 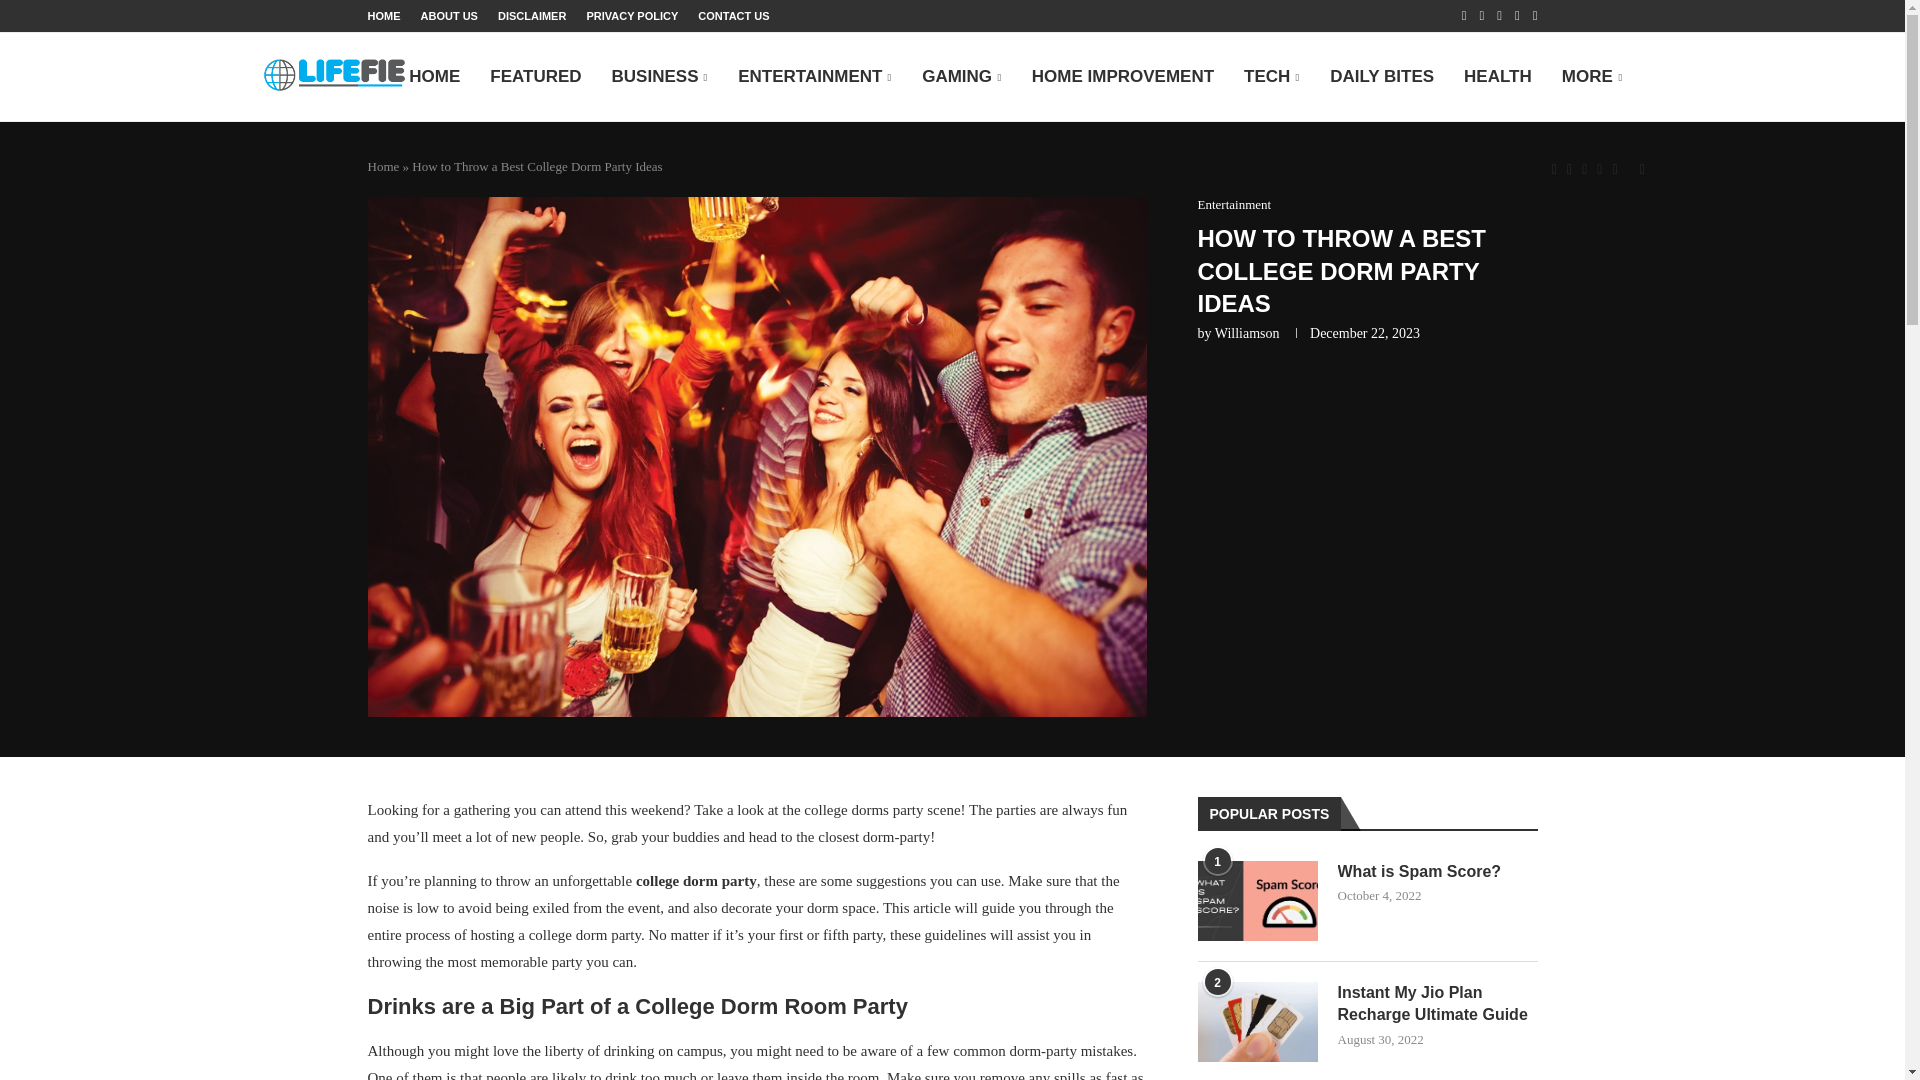 What do you see at coordinates (384, 16) in the screenshot?
I see `HOME` at bounding box center [384, 16].